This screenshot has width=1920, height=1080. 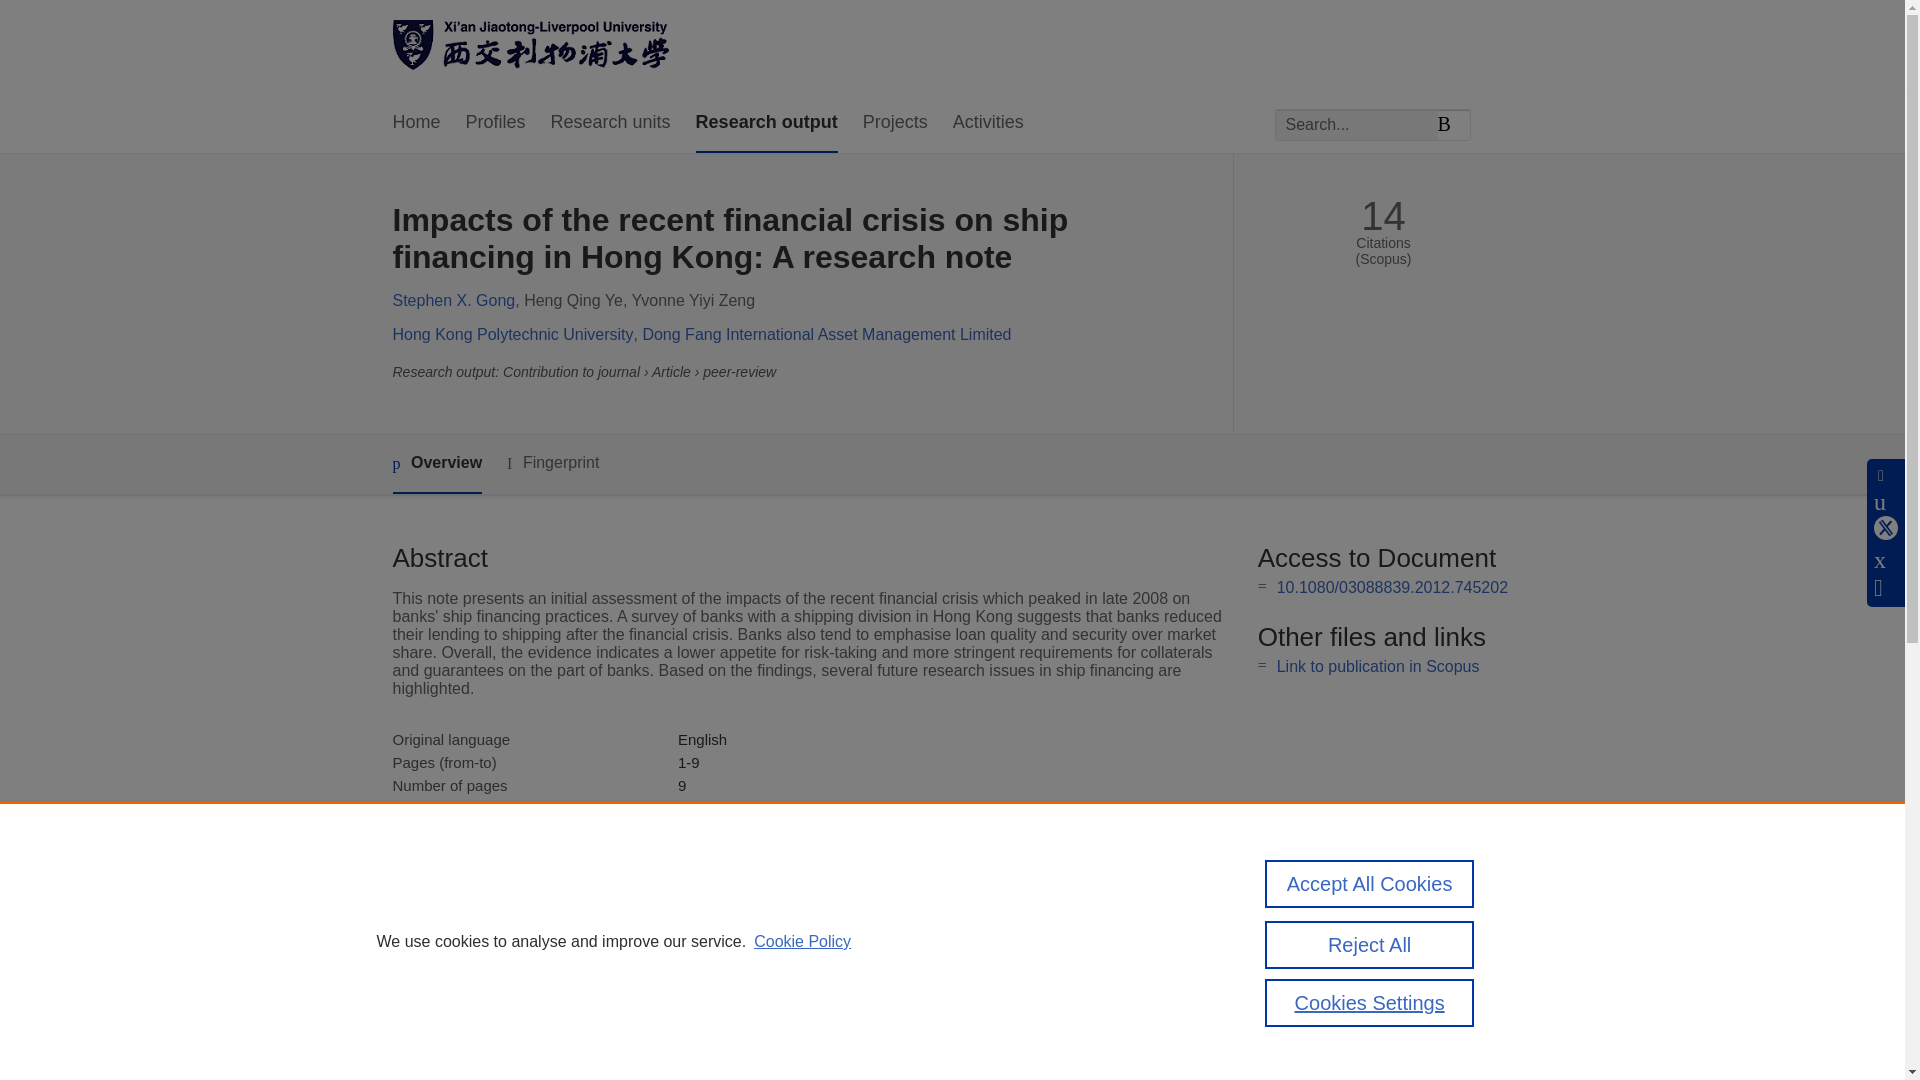 What do you see at coordinates (988, 123) in the screenshot?
I see `Activities` at bounding box center [988, 123].